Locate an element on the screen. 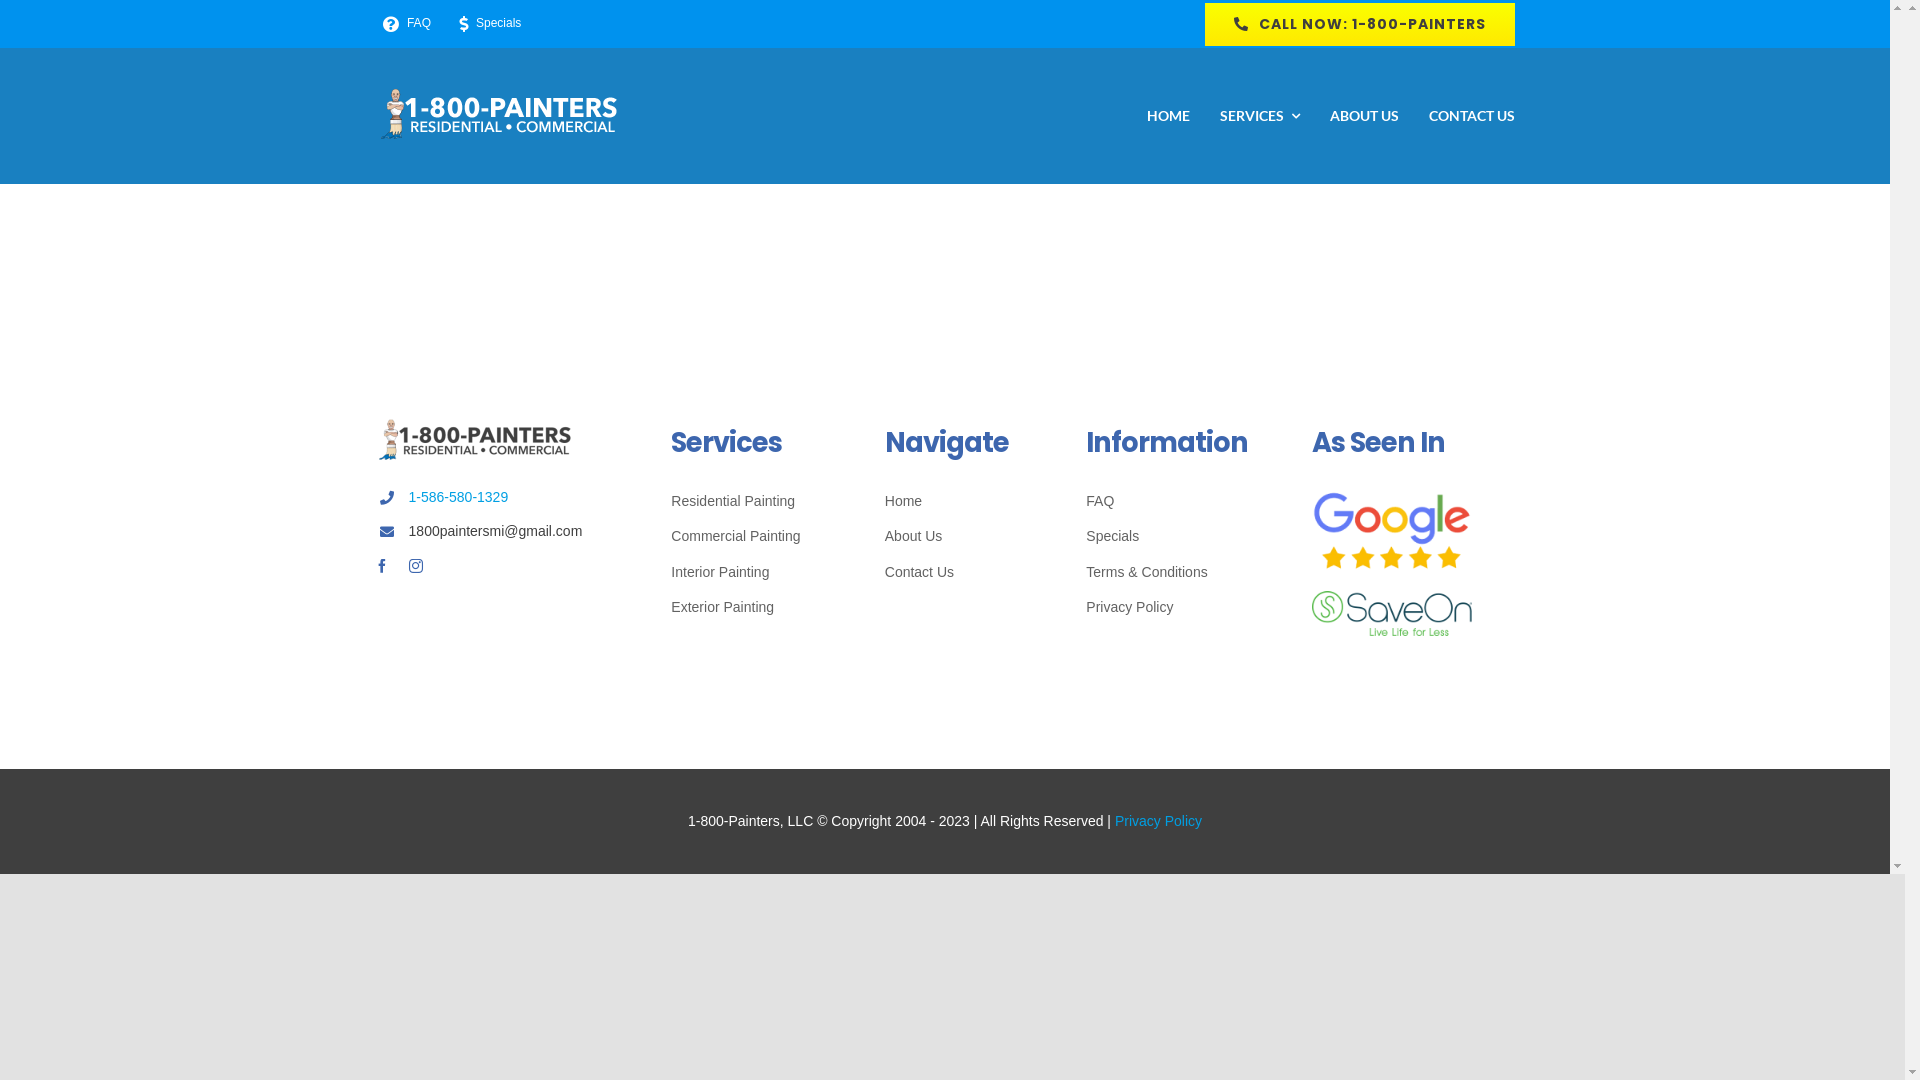 This screenshot has height=1080, width=1920. 1-586-580-1329 is located at coordinates (458, 497).